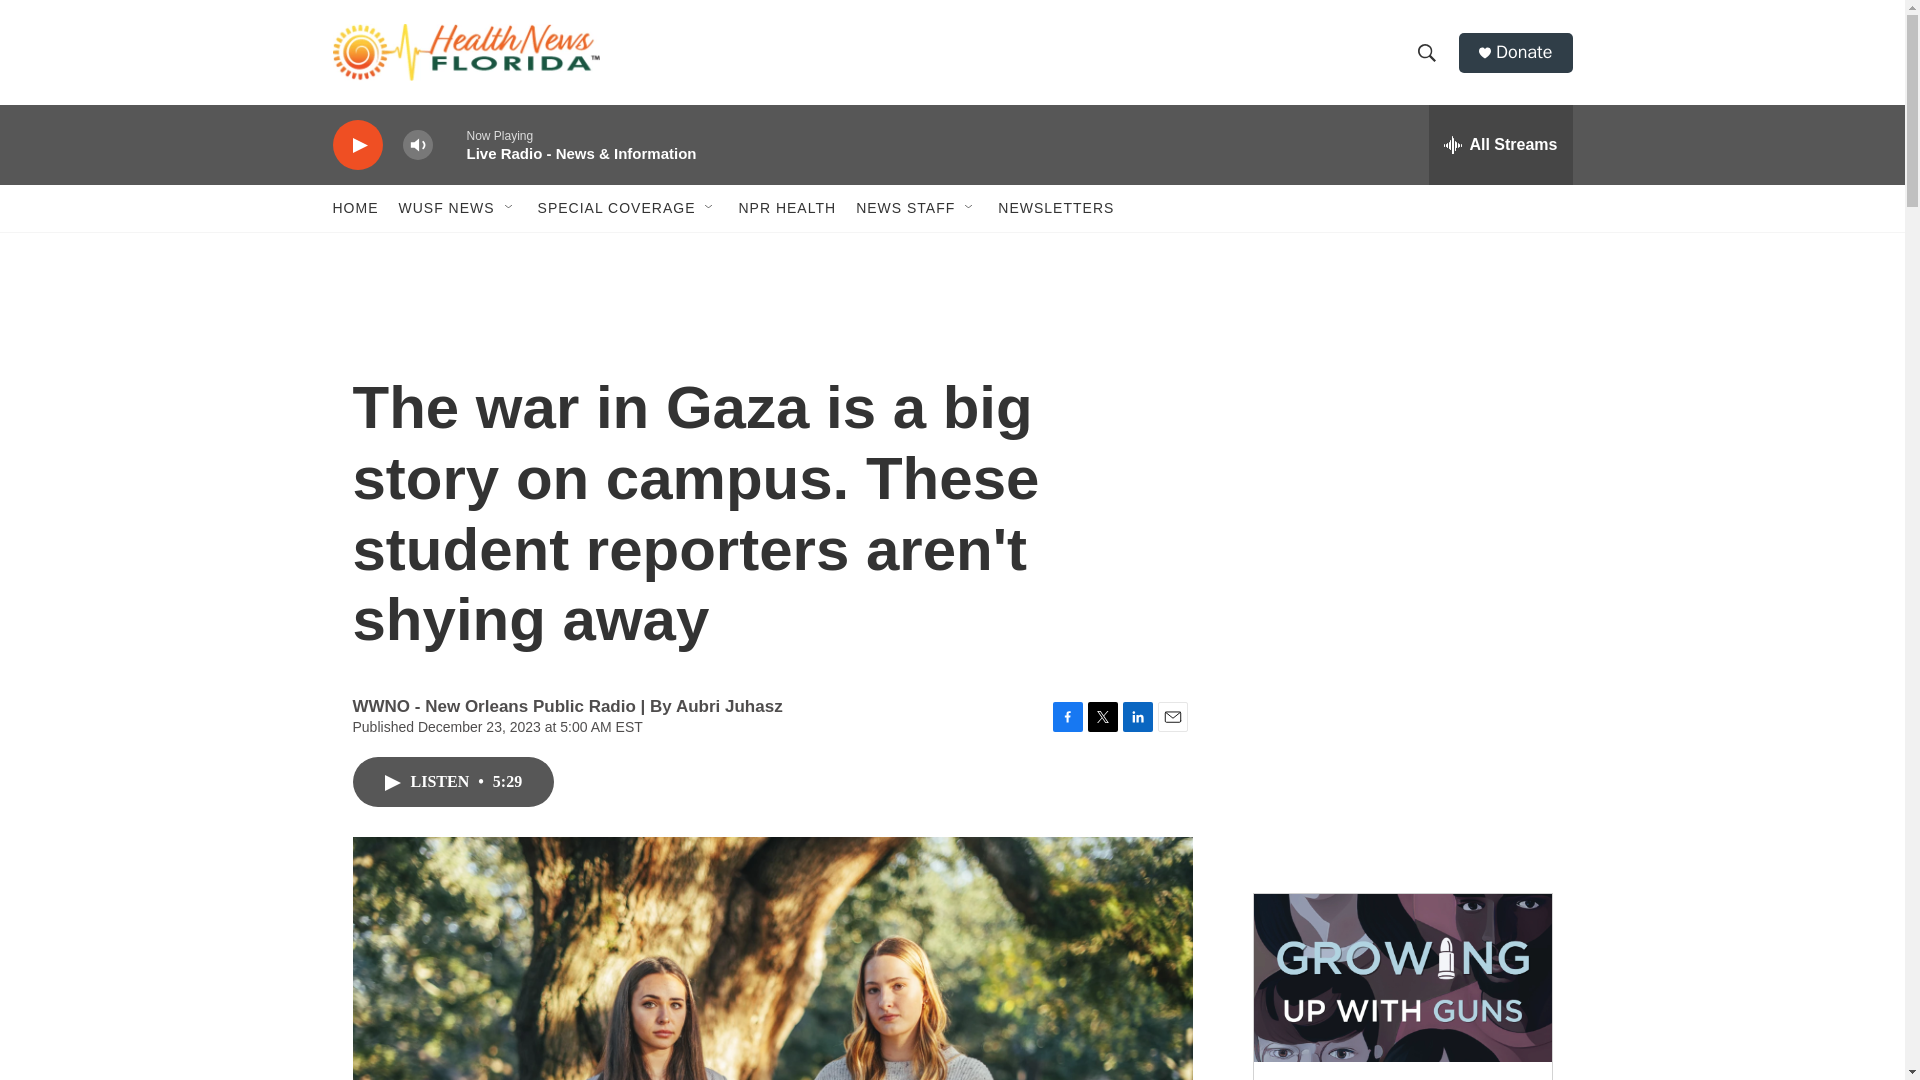  Describe the element at coordinates (1401, 728) in the screenshot. I see `3rd party ad content` at that location.